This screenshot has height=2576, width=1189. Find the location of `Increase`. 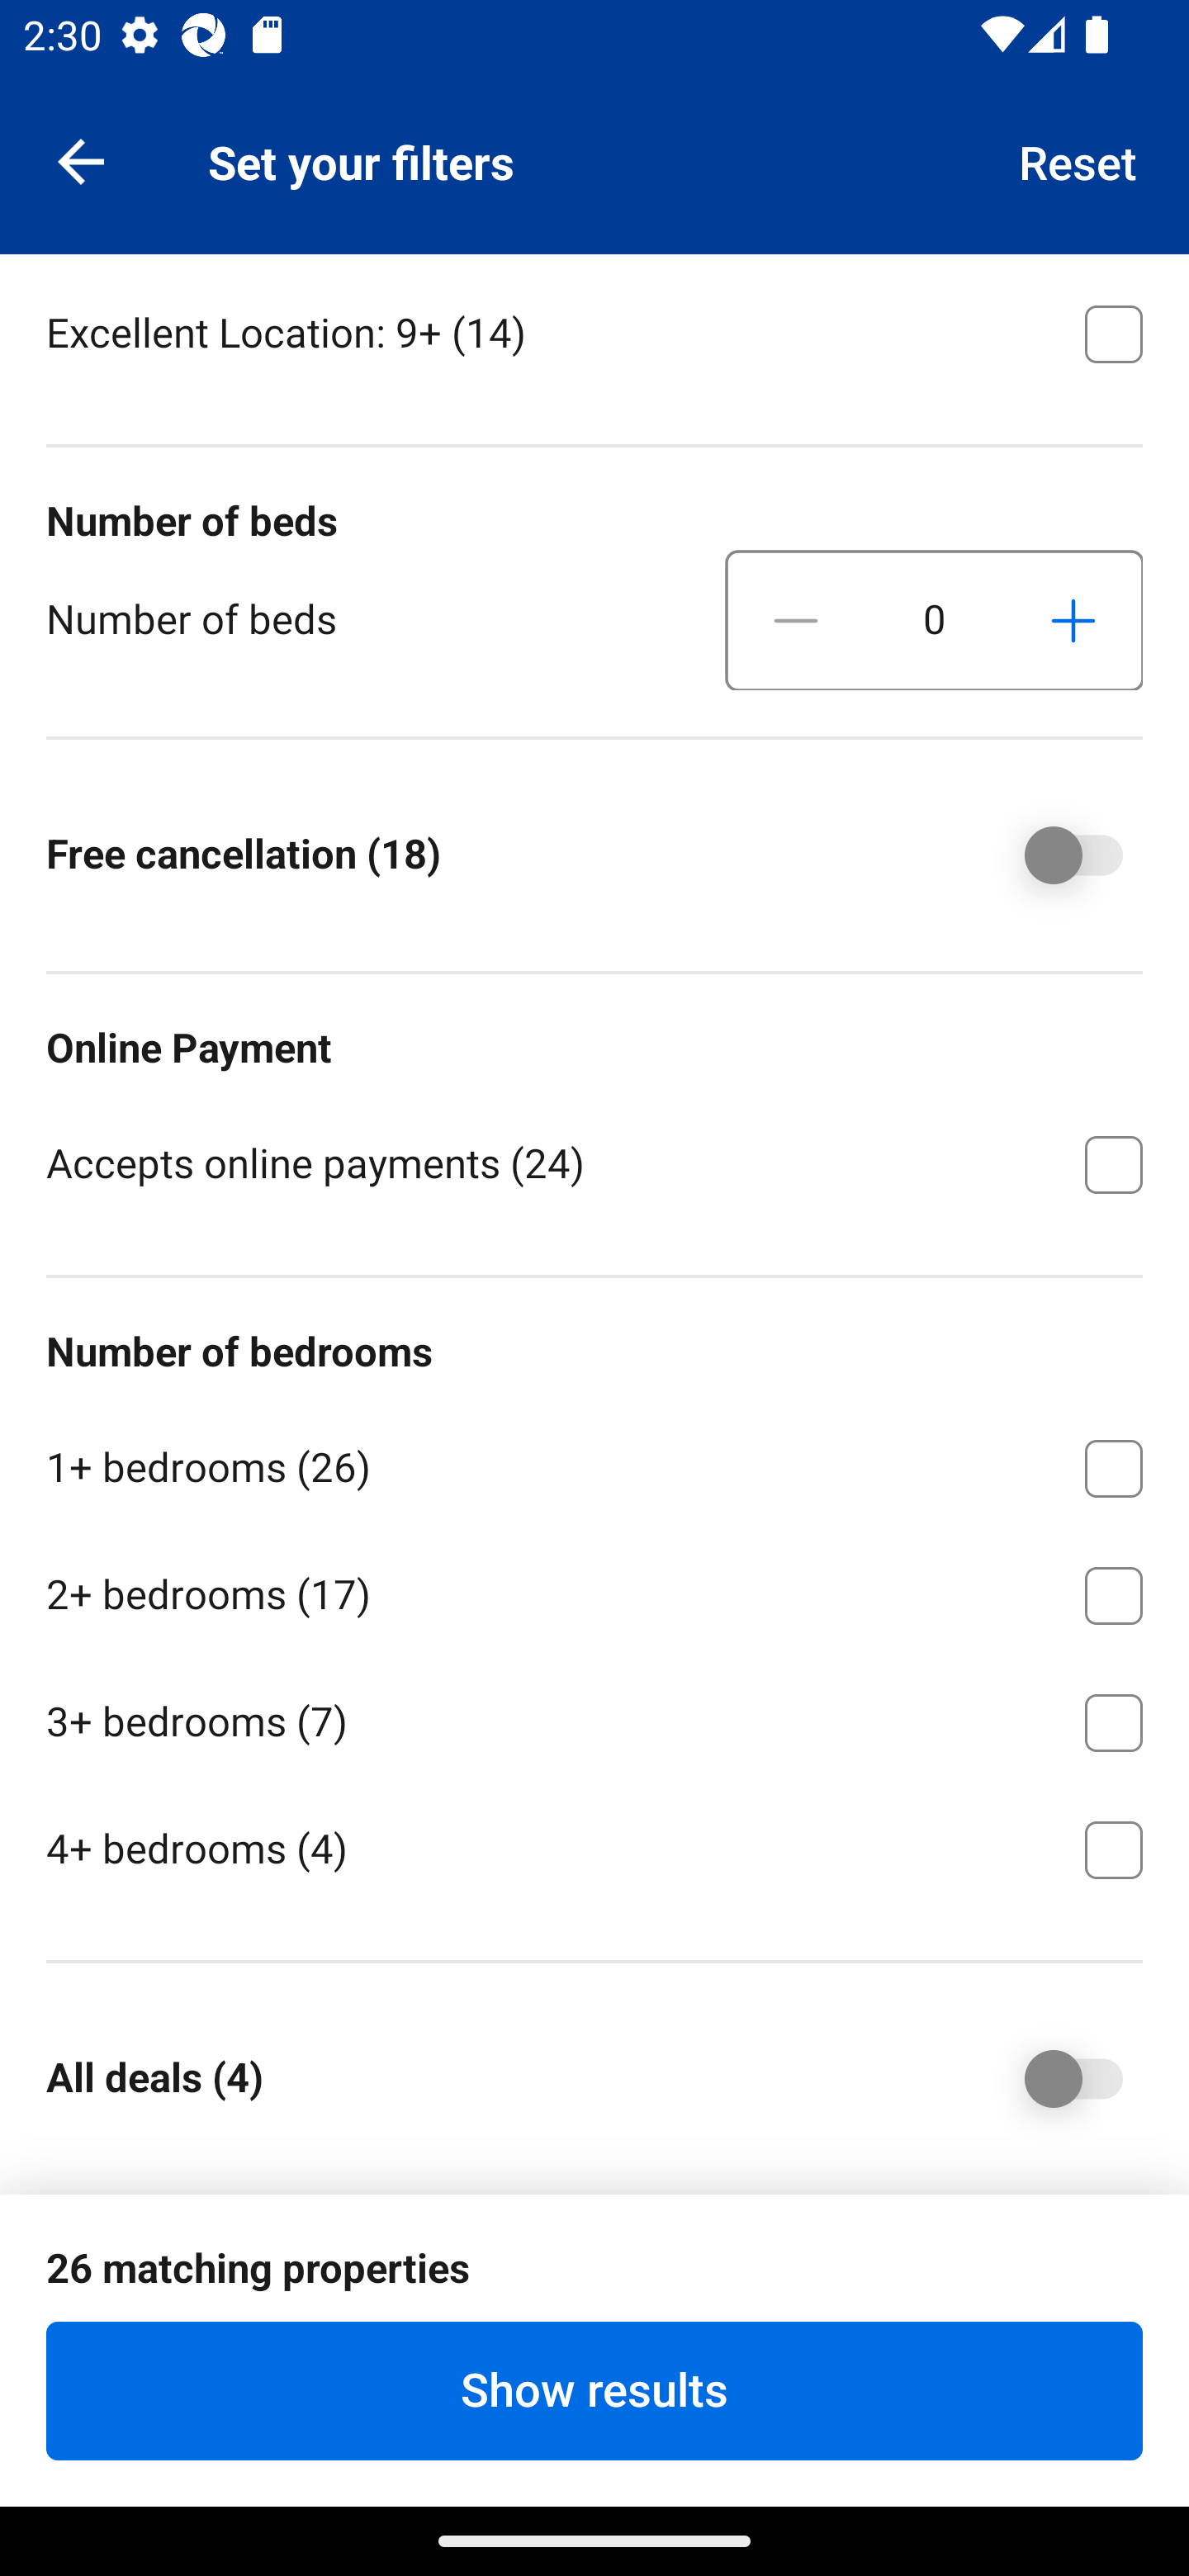

Increase is located at coordinates (1073, 621).